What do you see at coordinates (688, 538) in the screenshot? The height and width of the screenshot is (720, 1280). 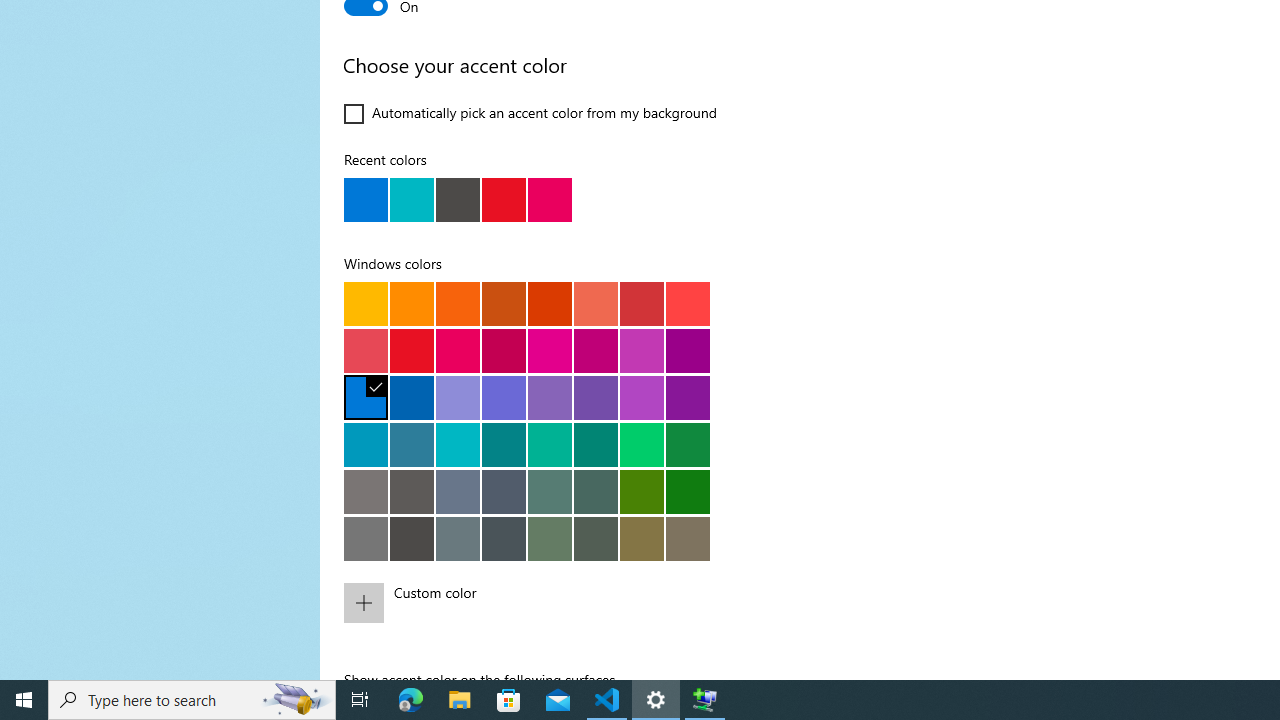 I see `Camouflage` at bounding box center [688, 538].